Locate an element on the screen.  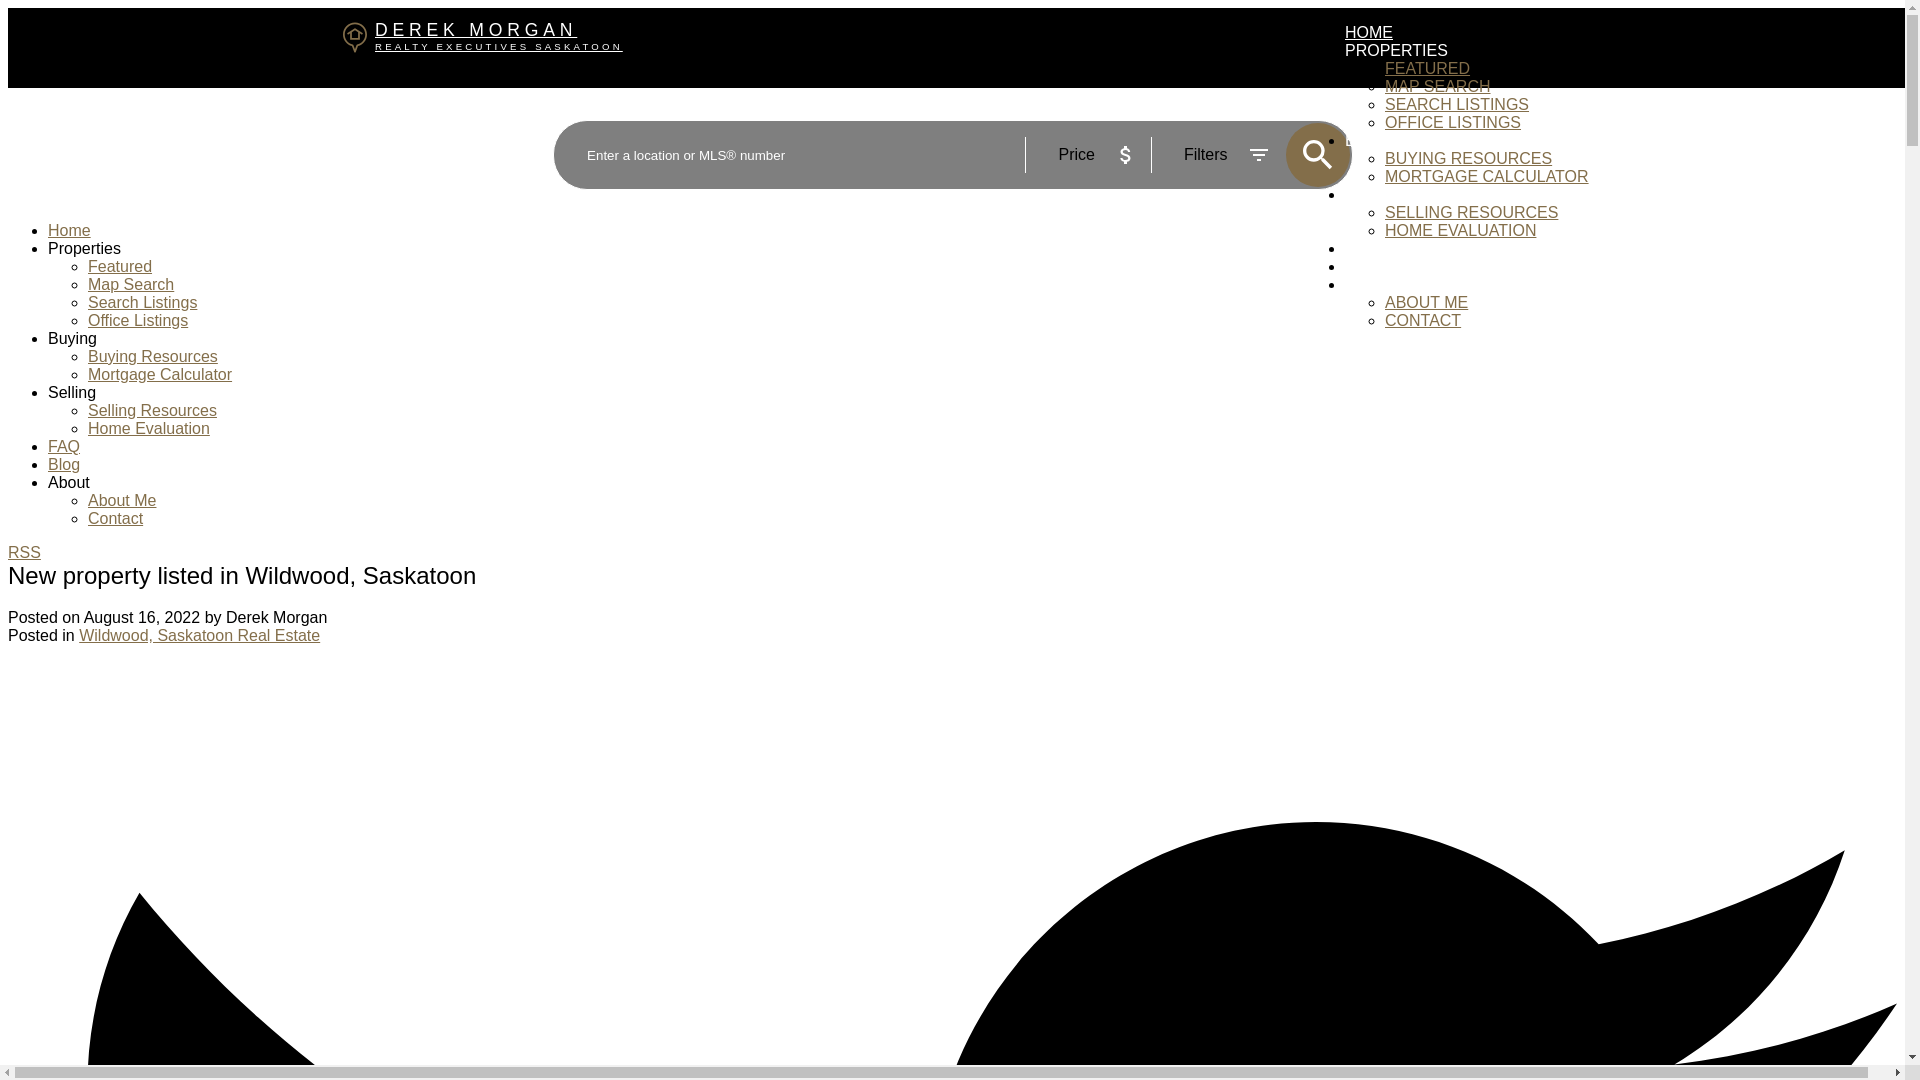
FAQ is located at coordinates (1360, 248).